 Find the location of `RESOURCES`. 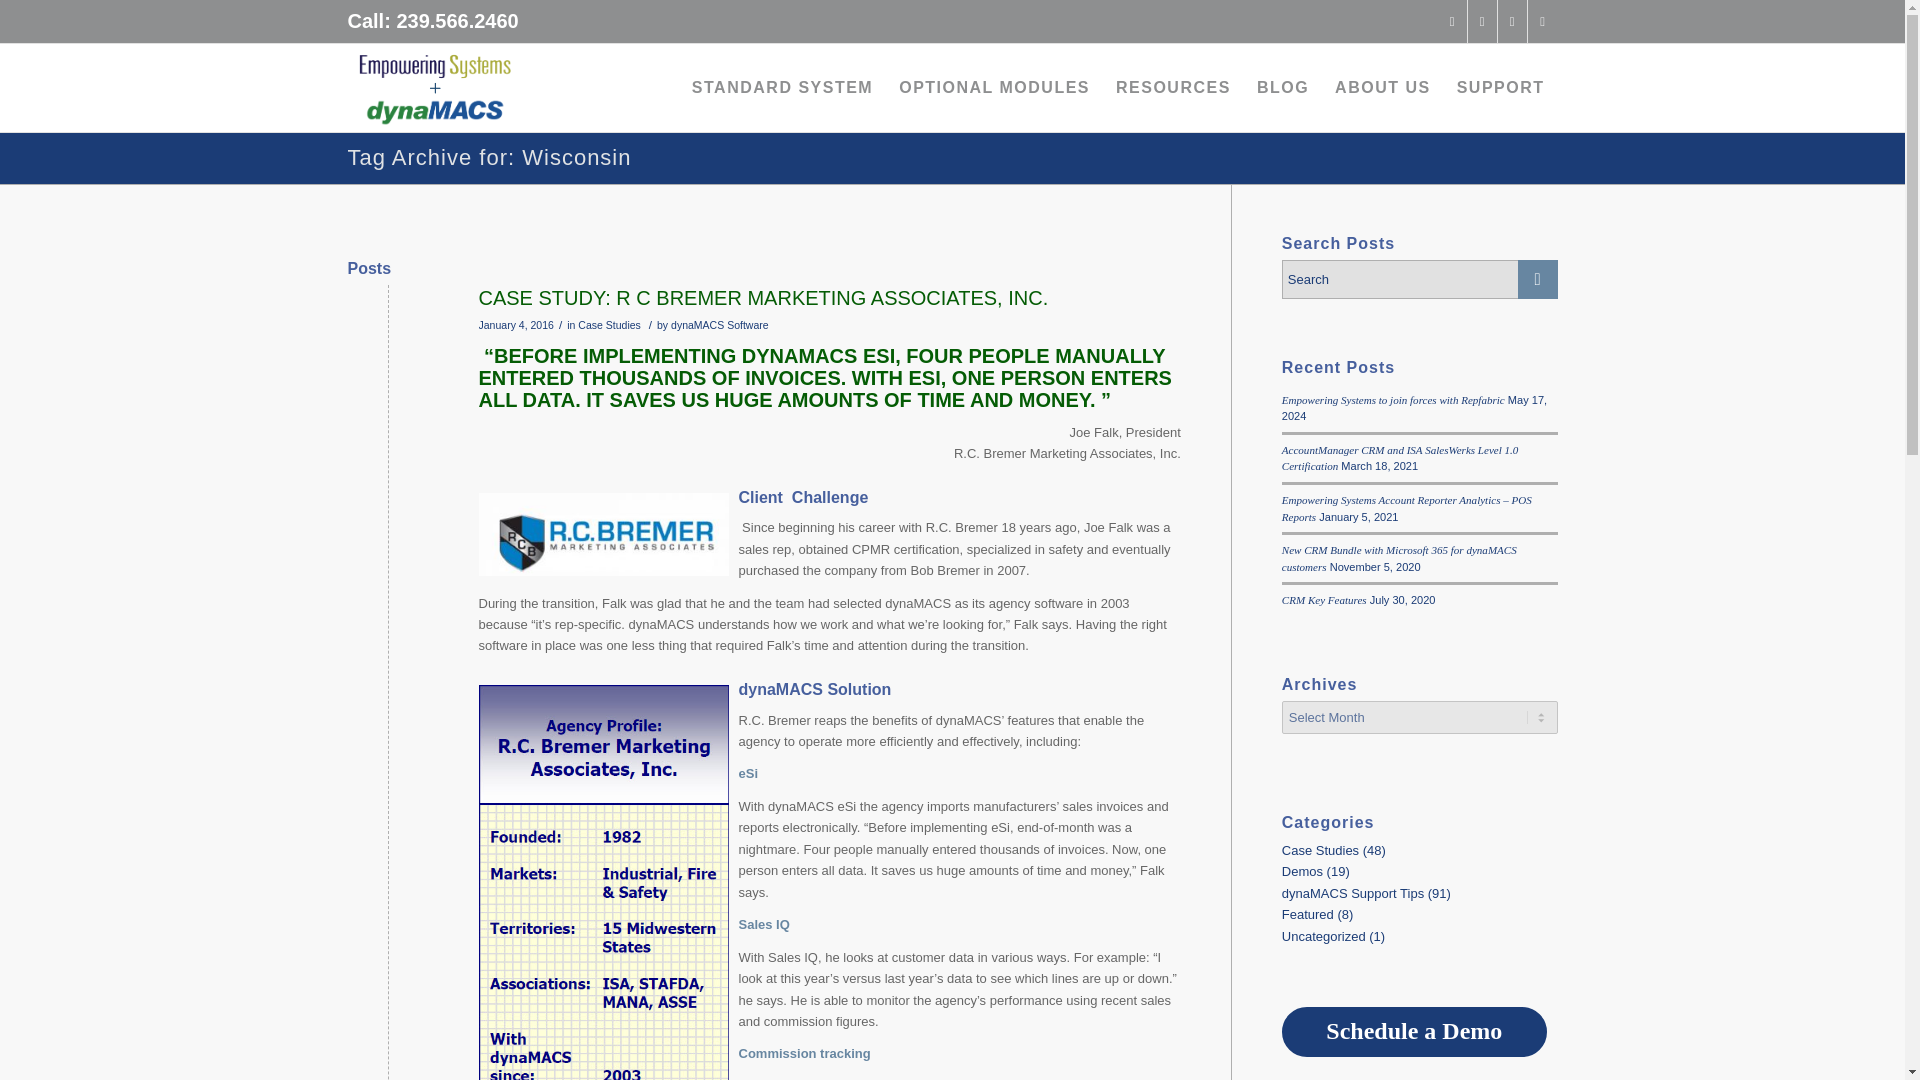

RESOURCES is located at coordinates (1173, 88).